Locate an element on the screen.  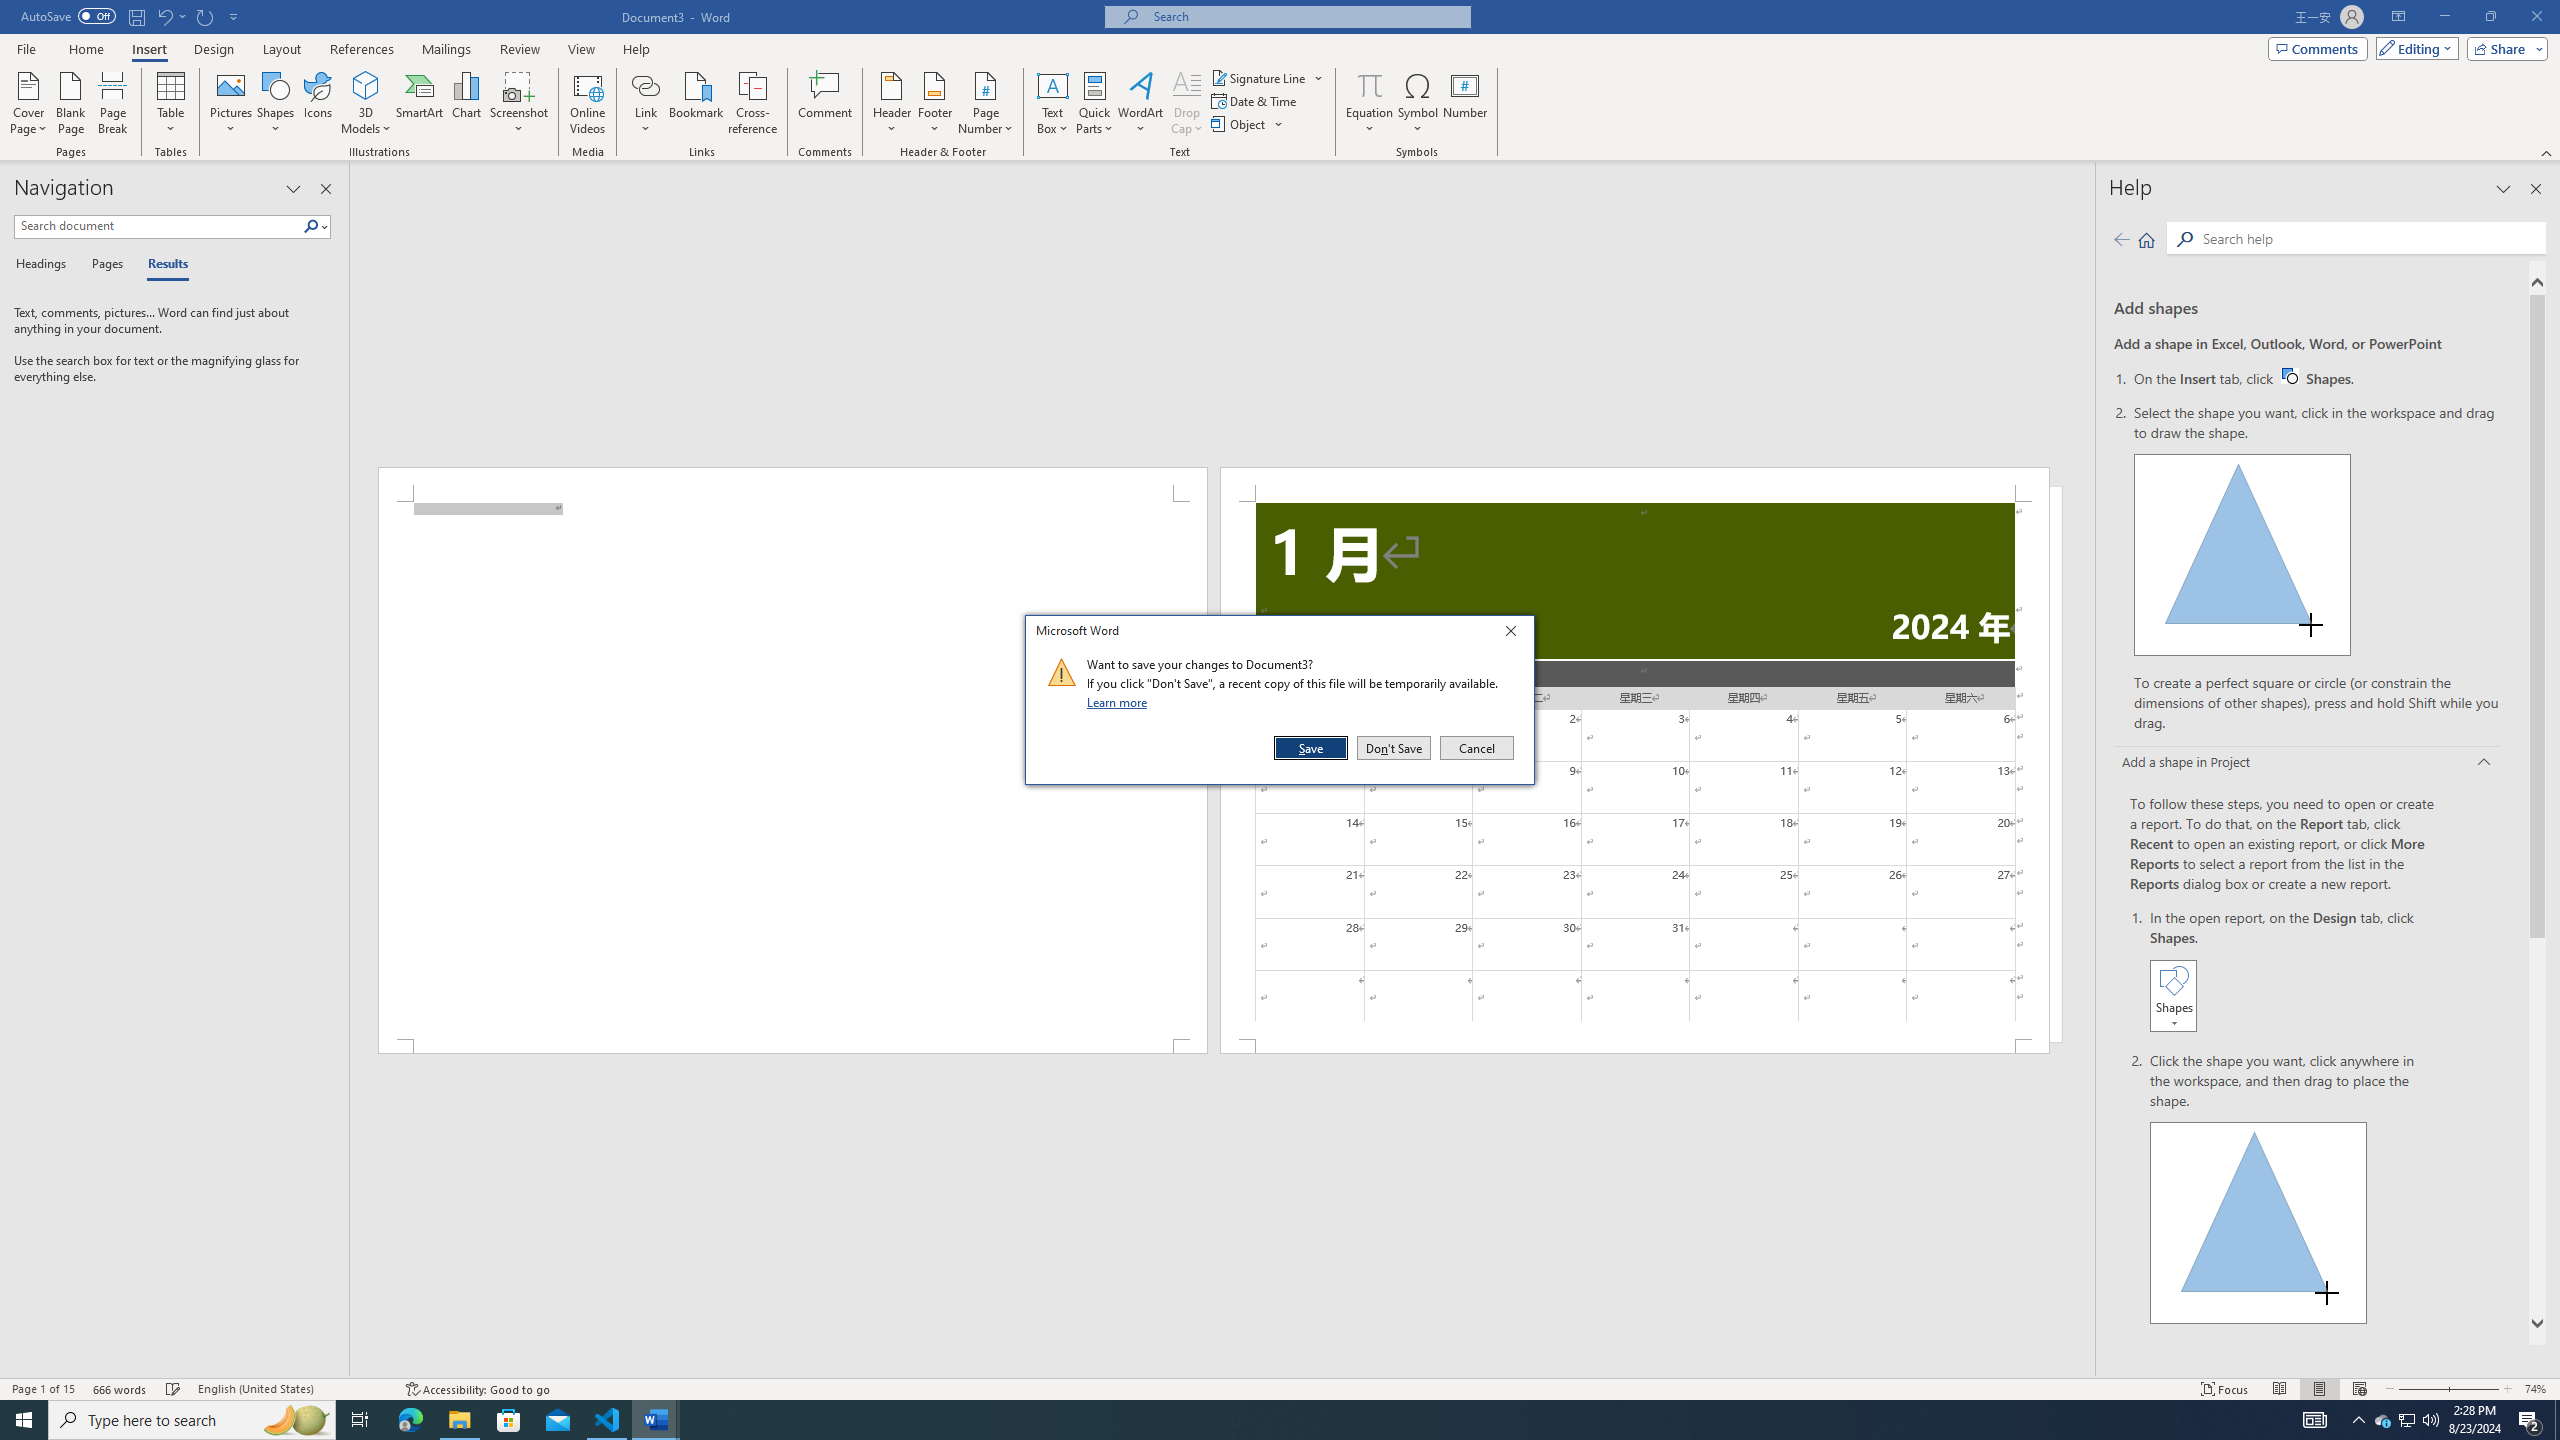
Symbol is located at coordinates (1418, 103).